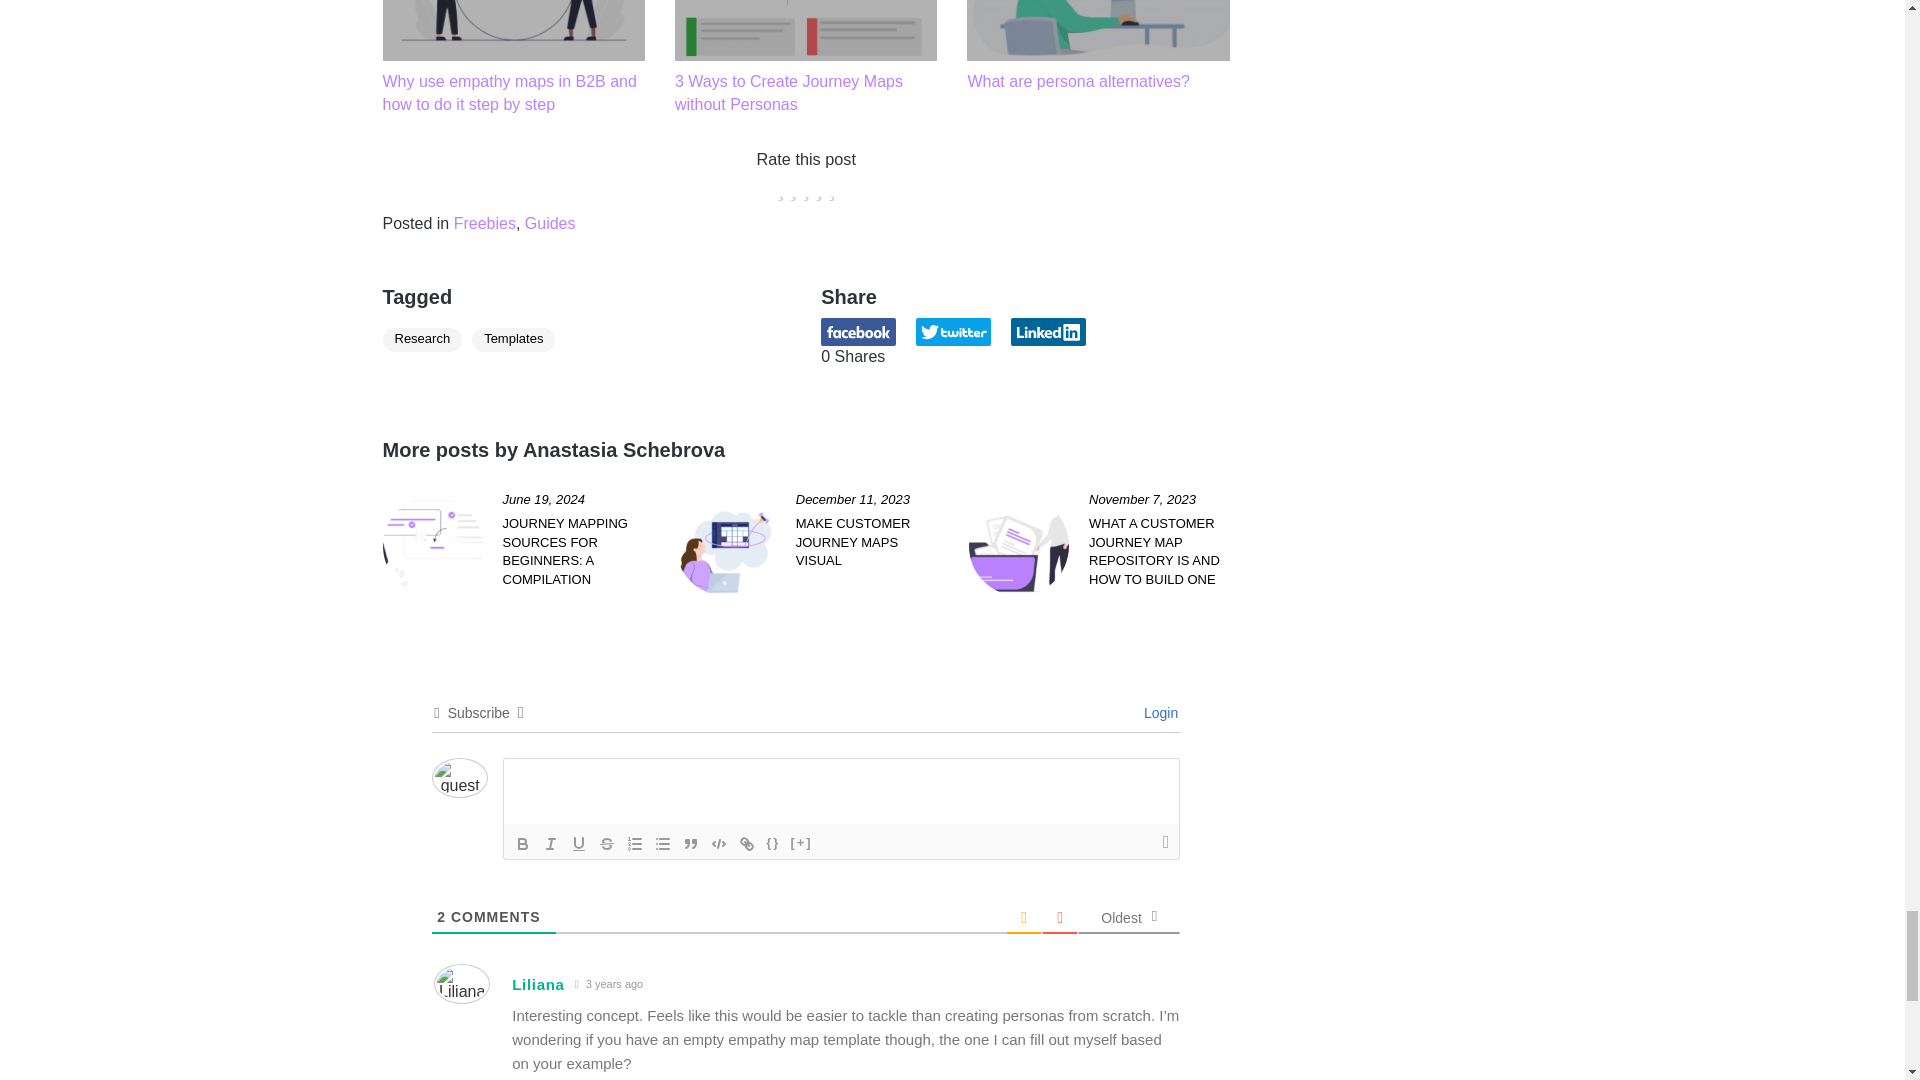  I want to click on Bold, so click(522, 844).